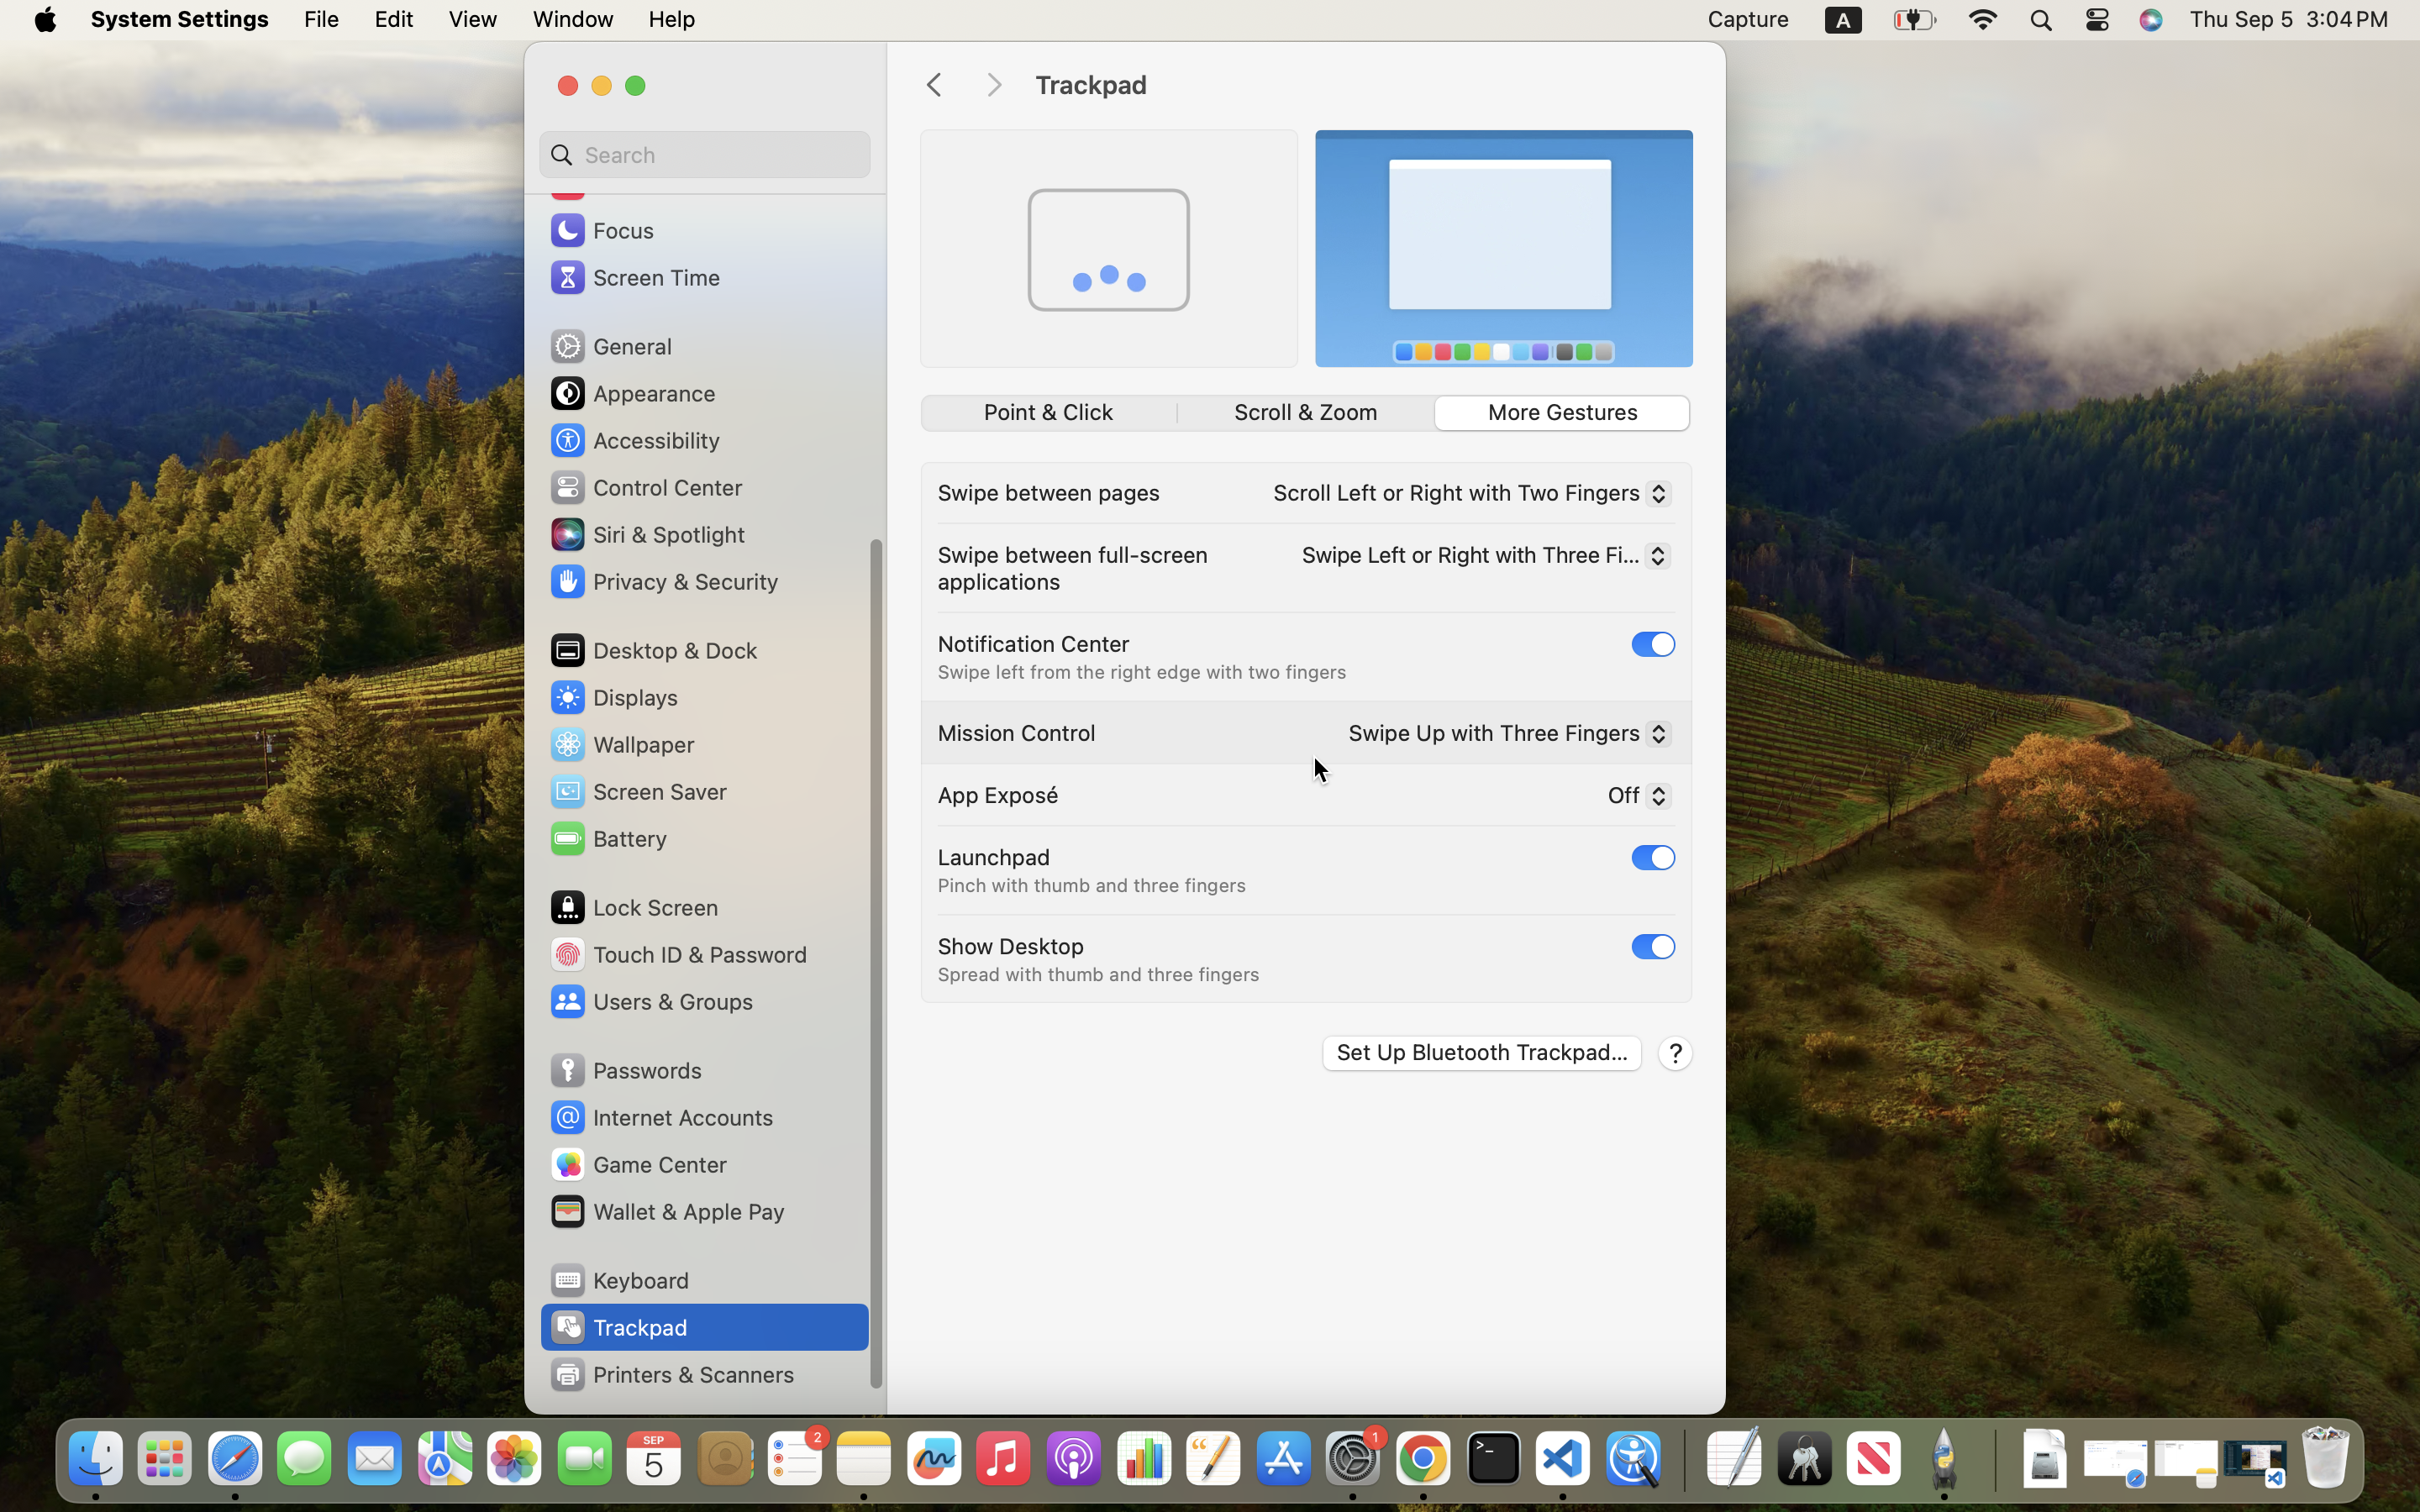 This screenshot has width=2420, height=1512. What do you see at coordinates (625, 1070) in the screenshot?
I see `Passwords` at bounding box center [625, 1070].